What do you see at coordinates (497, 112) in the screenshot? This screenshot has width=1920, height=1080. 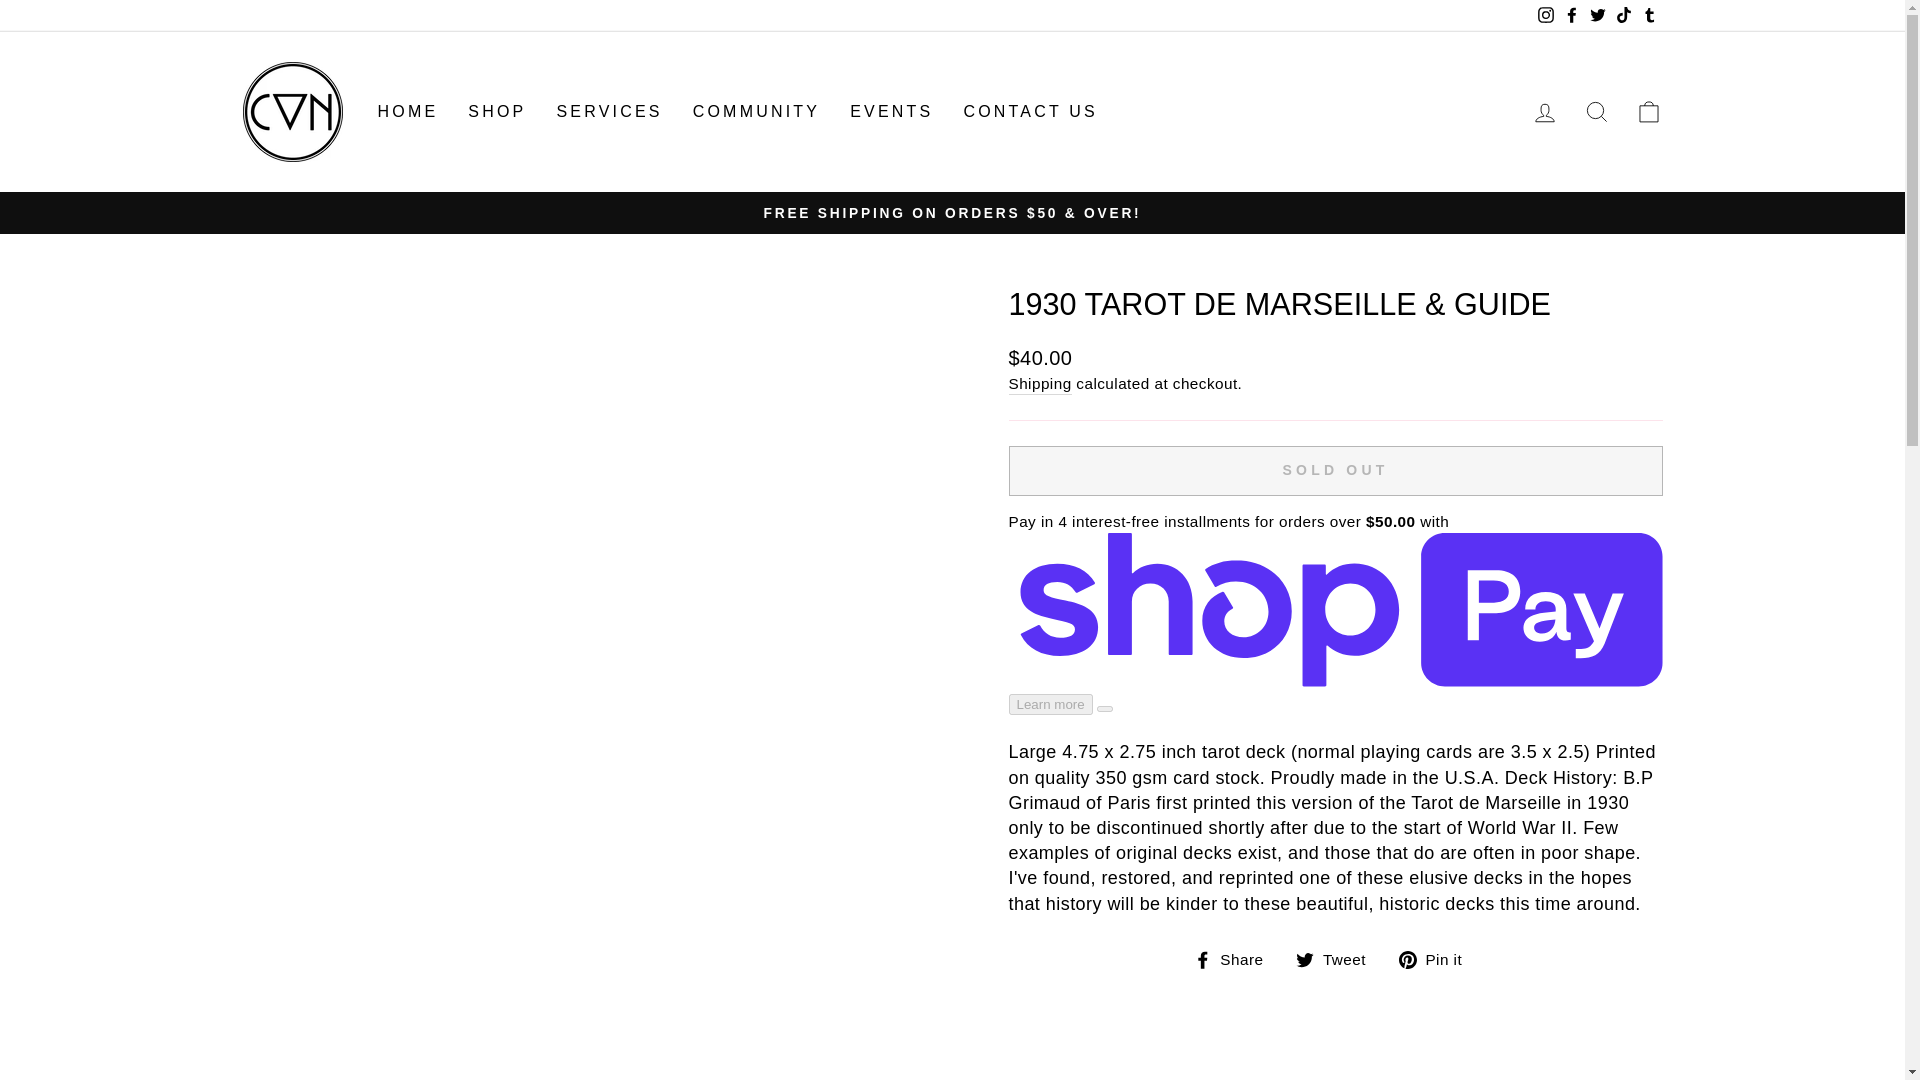 I see `SHOP` at bounding box center [497, 112].